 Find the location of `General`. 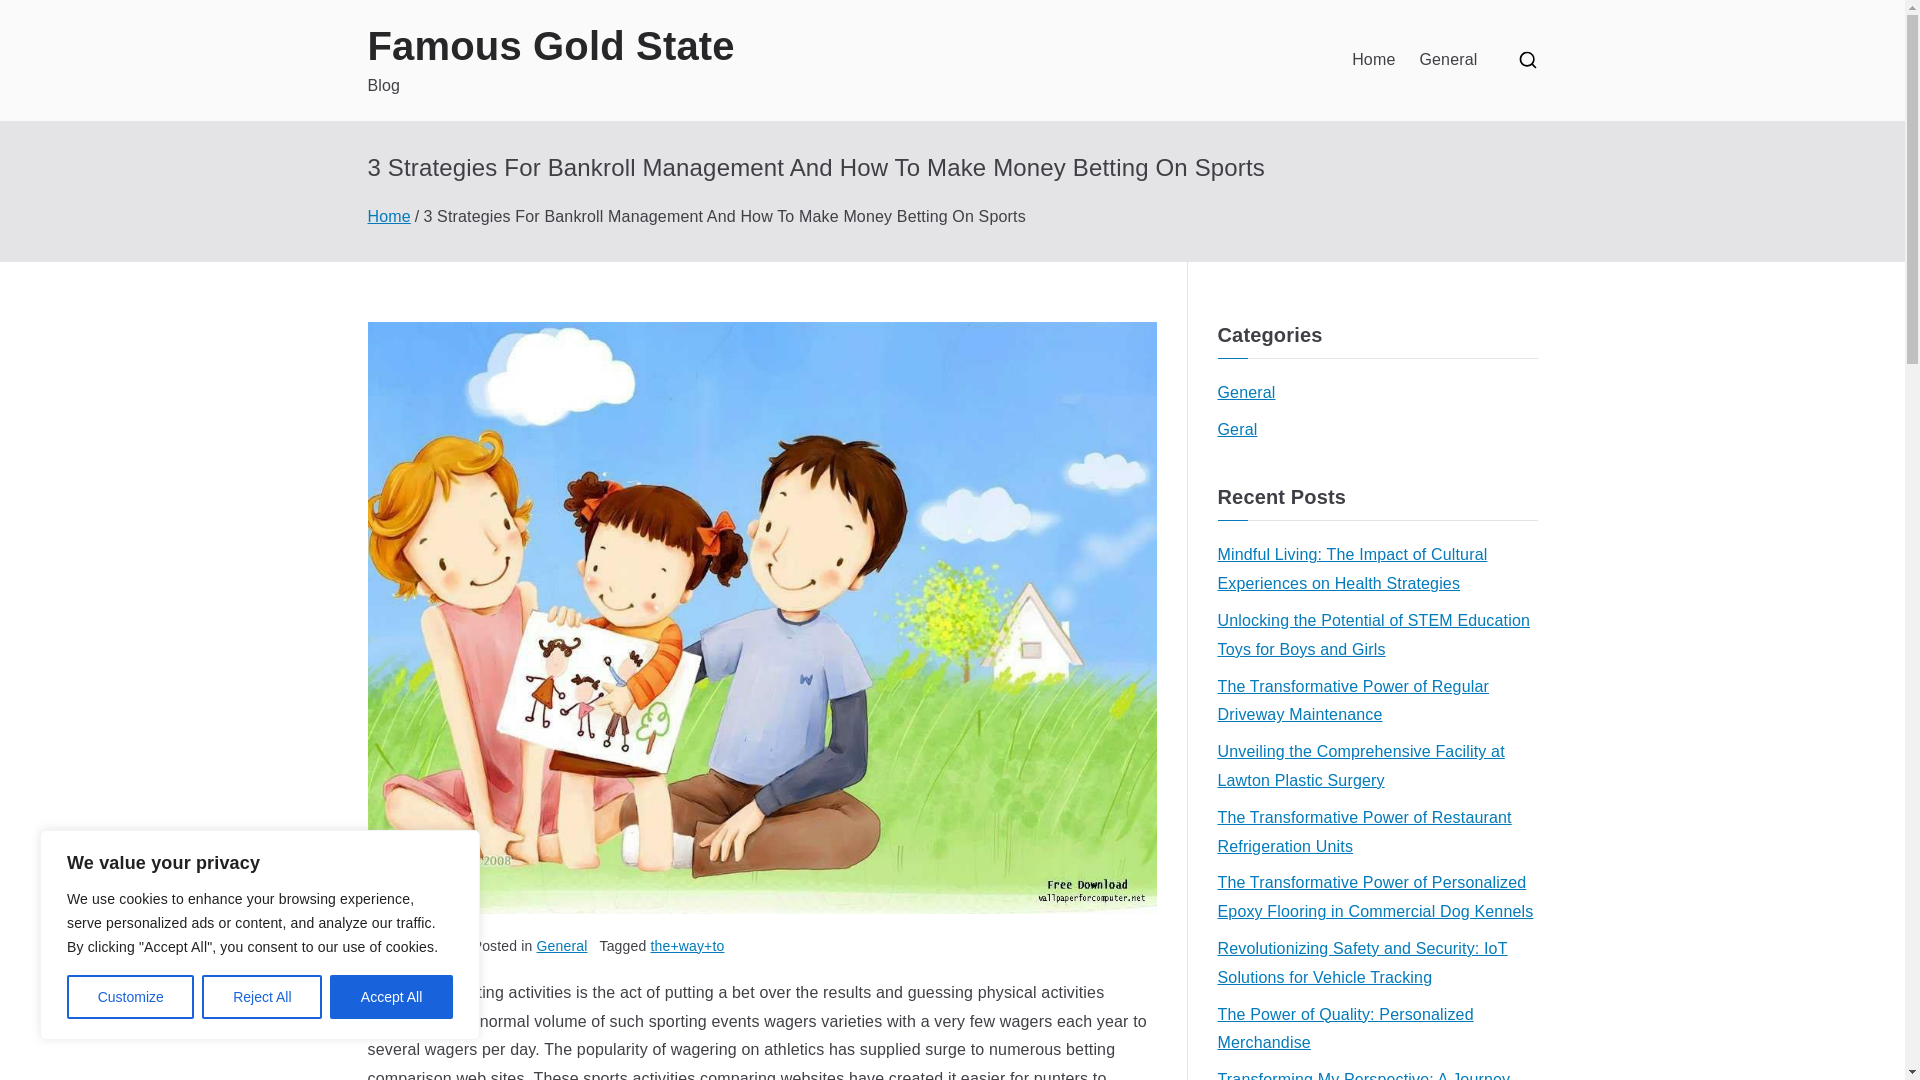

General is located at coordinates (1447, 60).